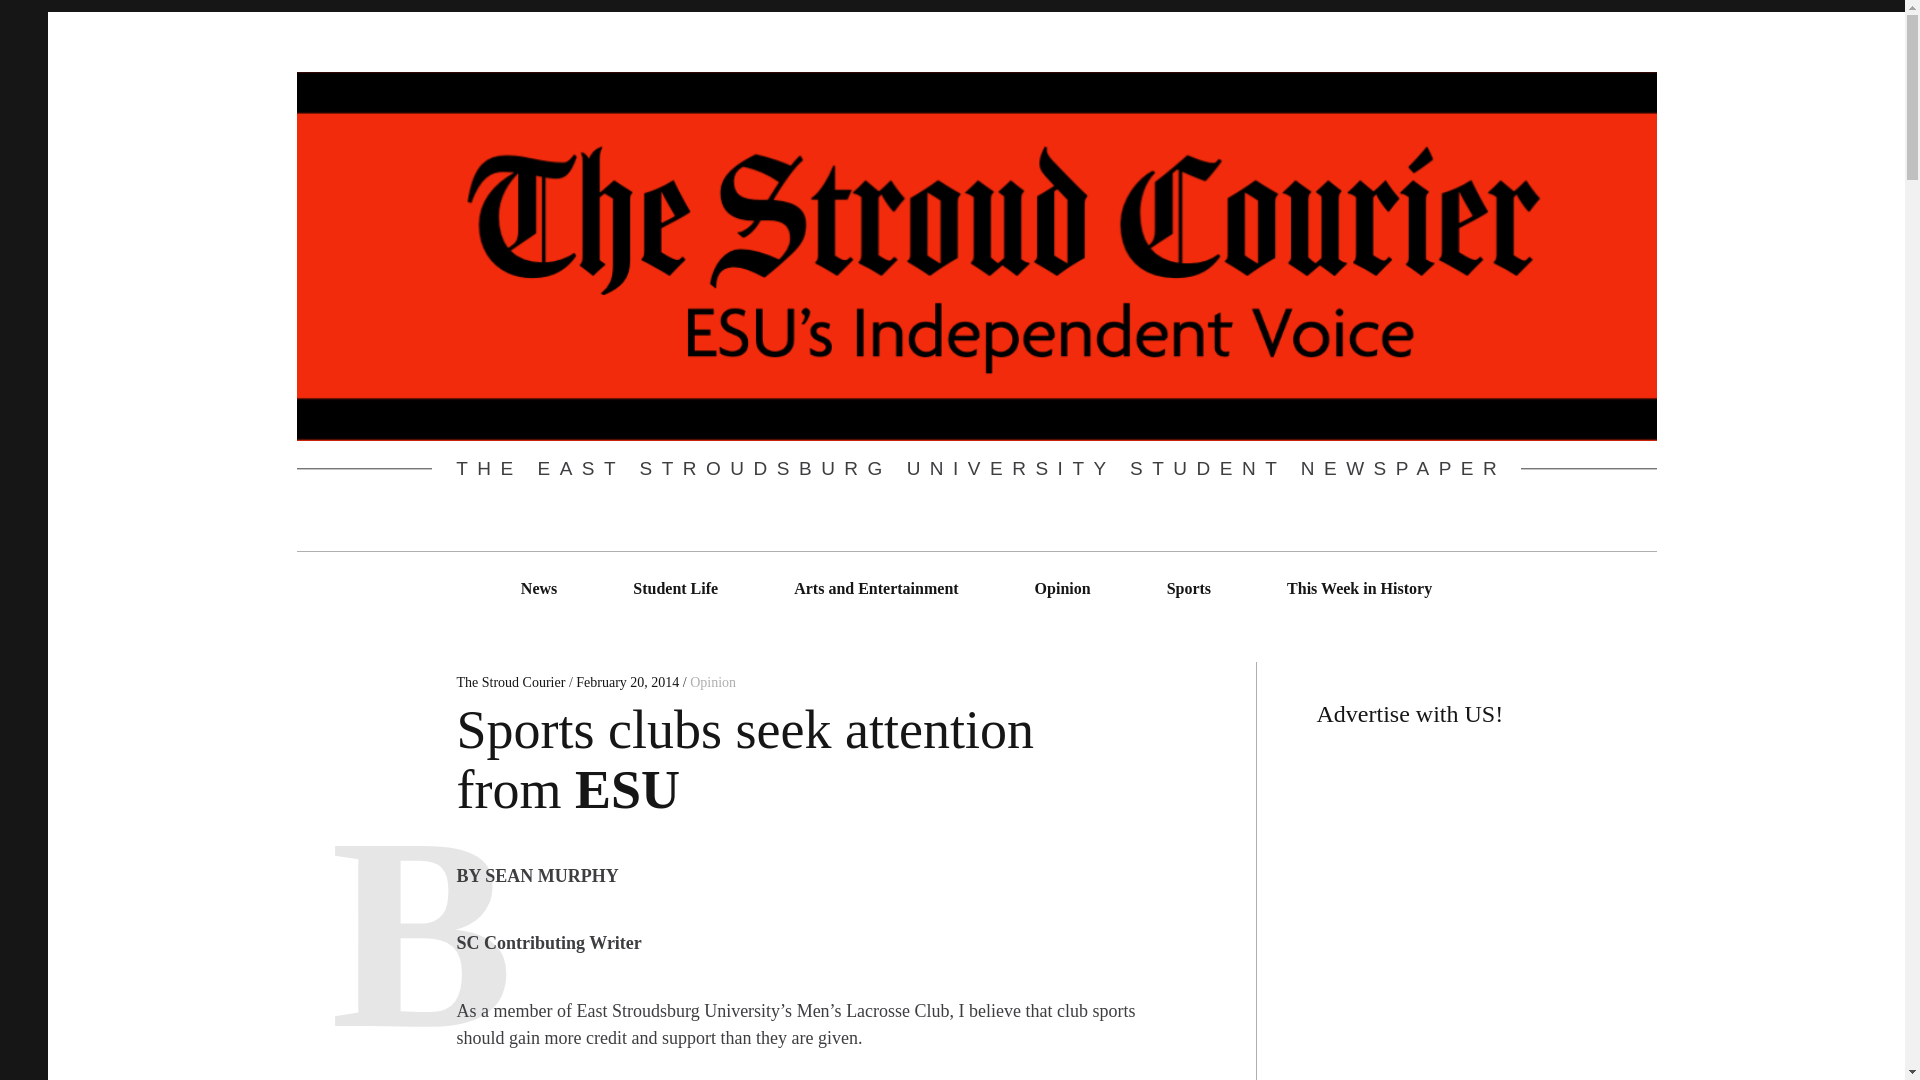 The width and height of the screenshot is (1920, 1080). Describe the element at coordinates (876, 588) in the screenshot. I see `Arts and Entertainment` at that location.